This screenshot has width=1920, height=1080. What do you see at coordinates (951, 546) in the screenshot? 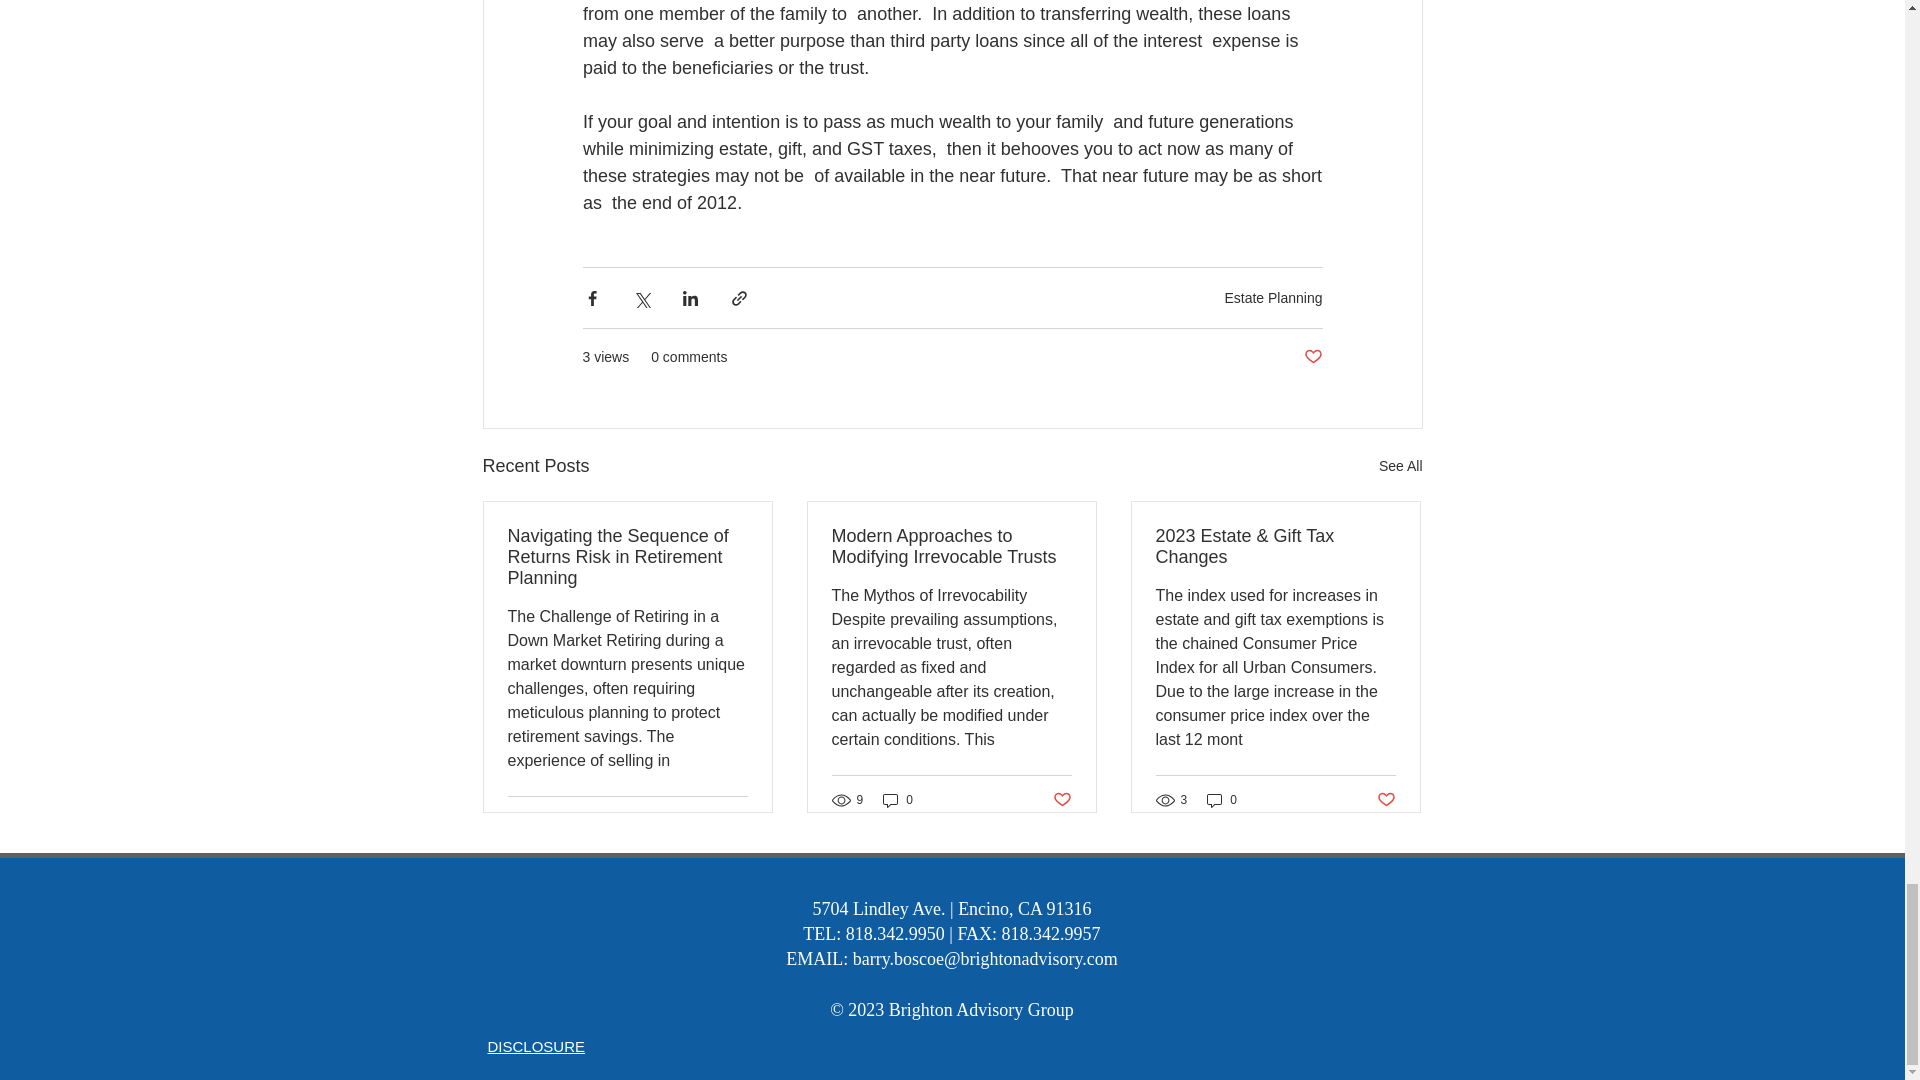
I see `Modern Approaches to Modifying Irrevocable Trusts` at bounding box center [951, 546].